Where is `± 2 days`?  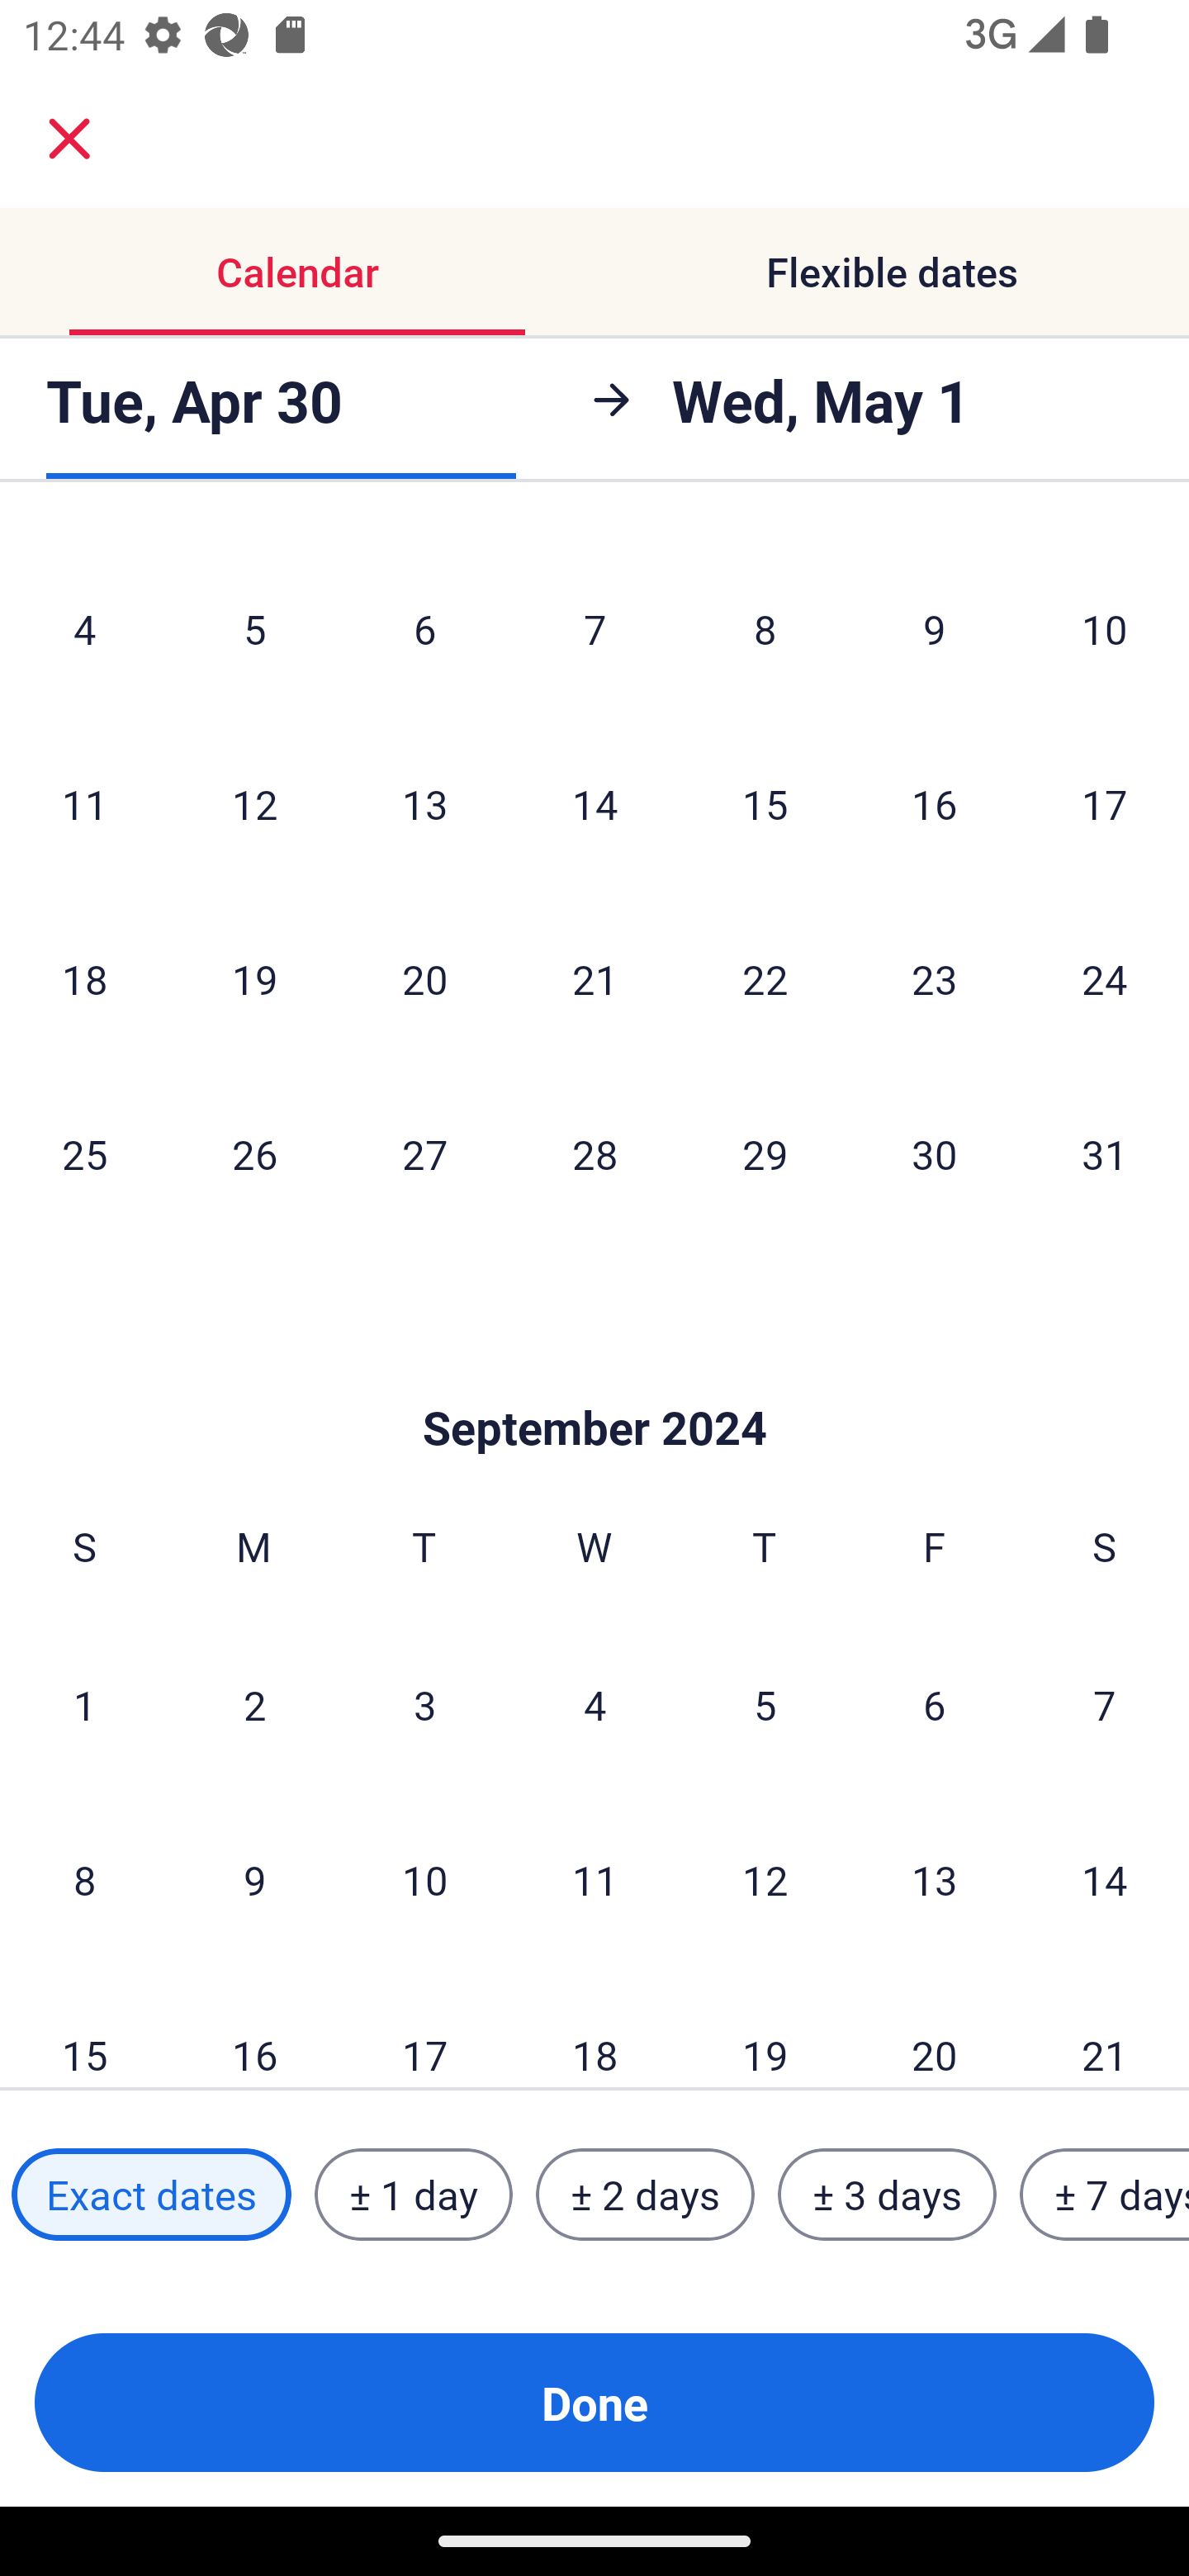 ± 2 days is located at coordinates (646, 2195).